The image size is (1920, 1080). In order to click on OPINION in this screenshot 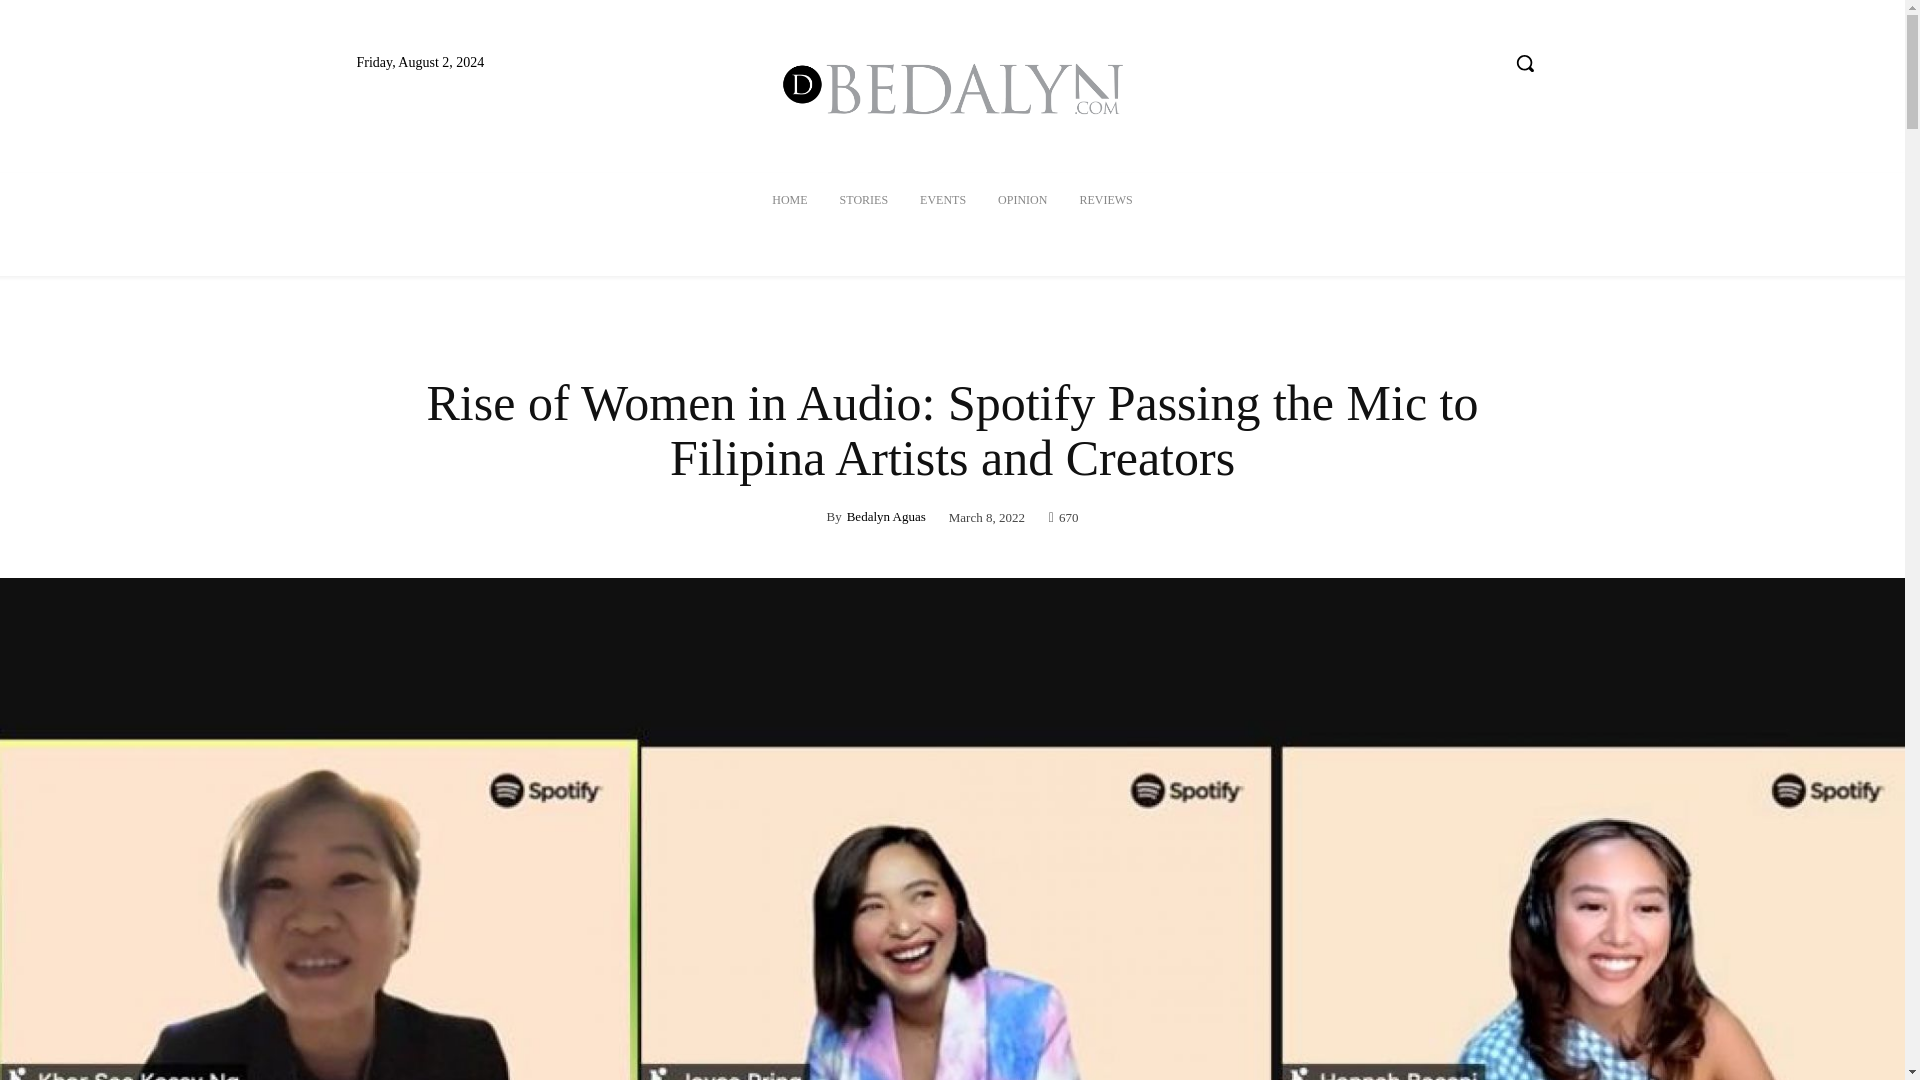, I will do `click(1022, 200)`.